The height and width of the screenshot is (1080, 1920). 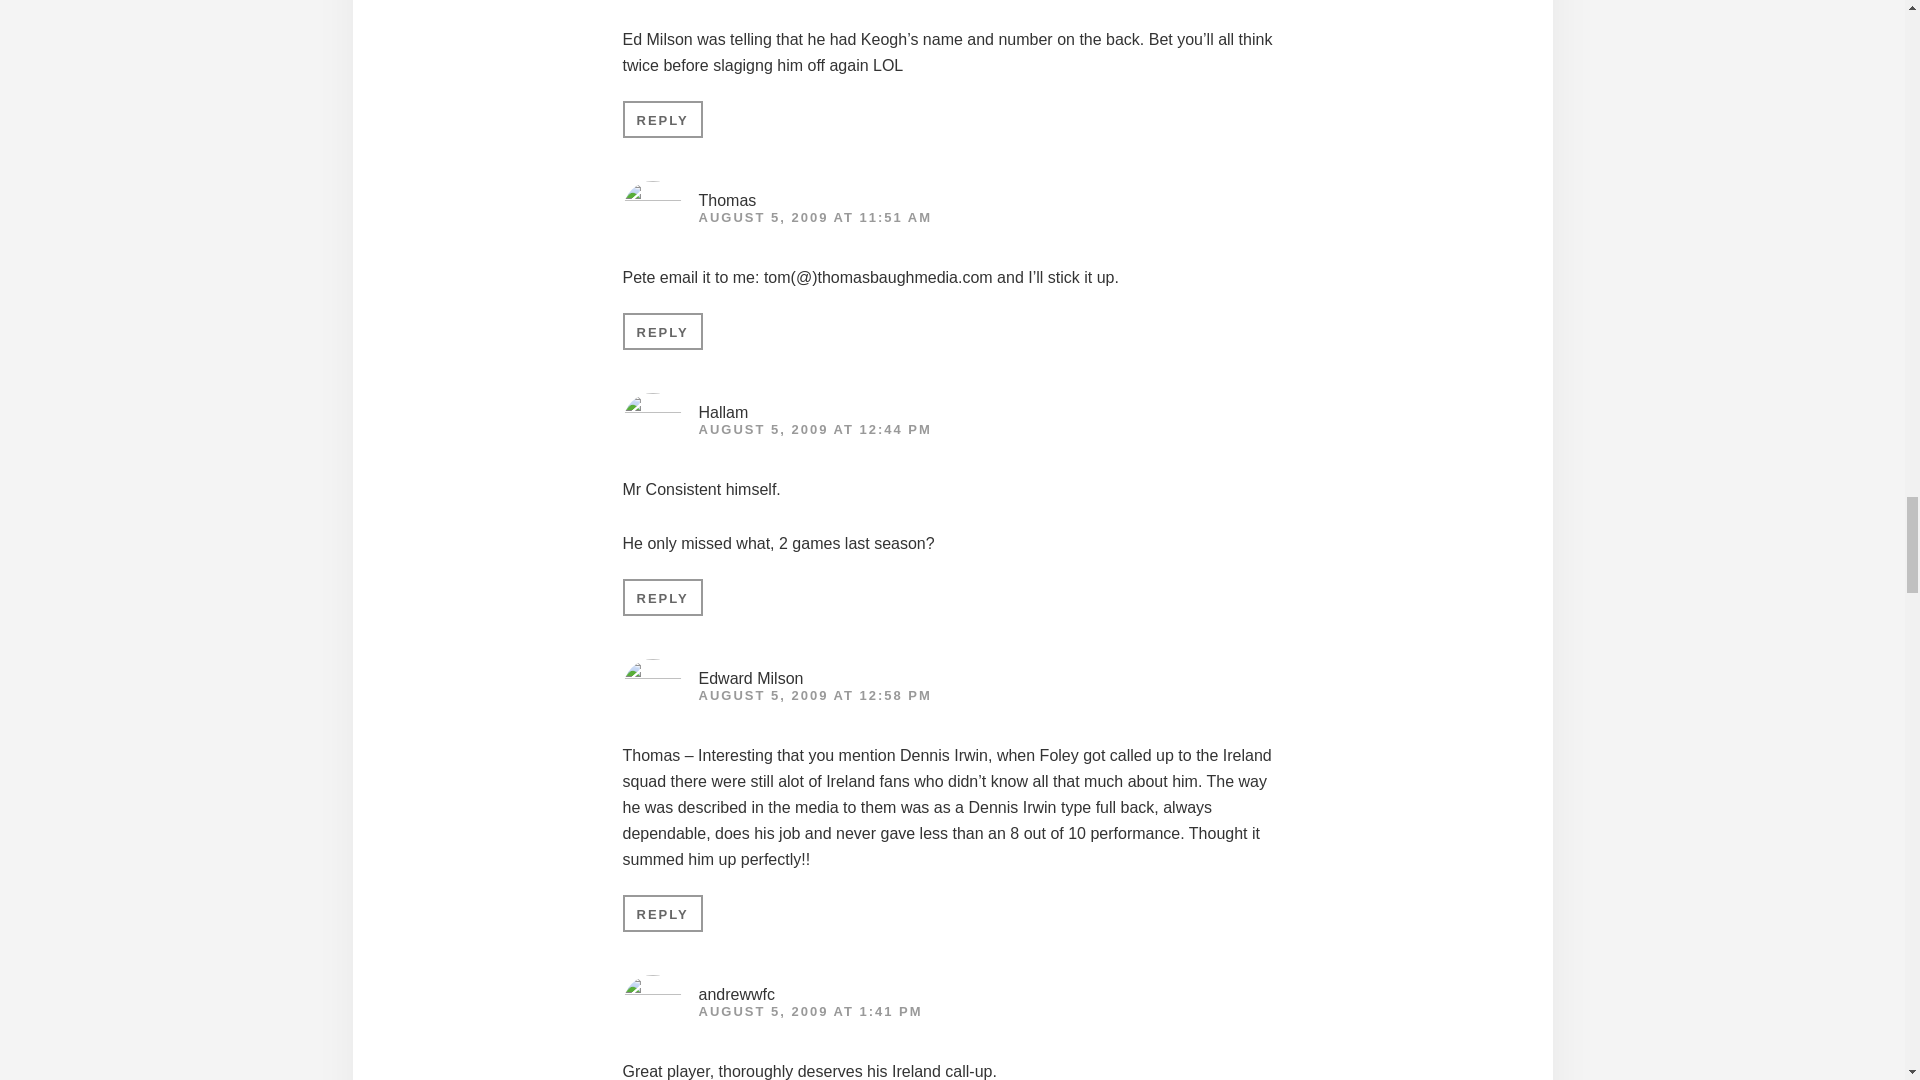 What do you see at coordinates (814, 430) in the screenshot?
I see `AUGUST 5, 2009 AT 12:44 PM` at bounding box center [814, 430].